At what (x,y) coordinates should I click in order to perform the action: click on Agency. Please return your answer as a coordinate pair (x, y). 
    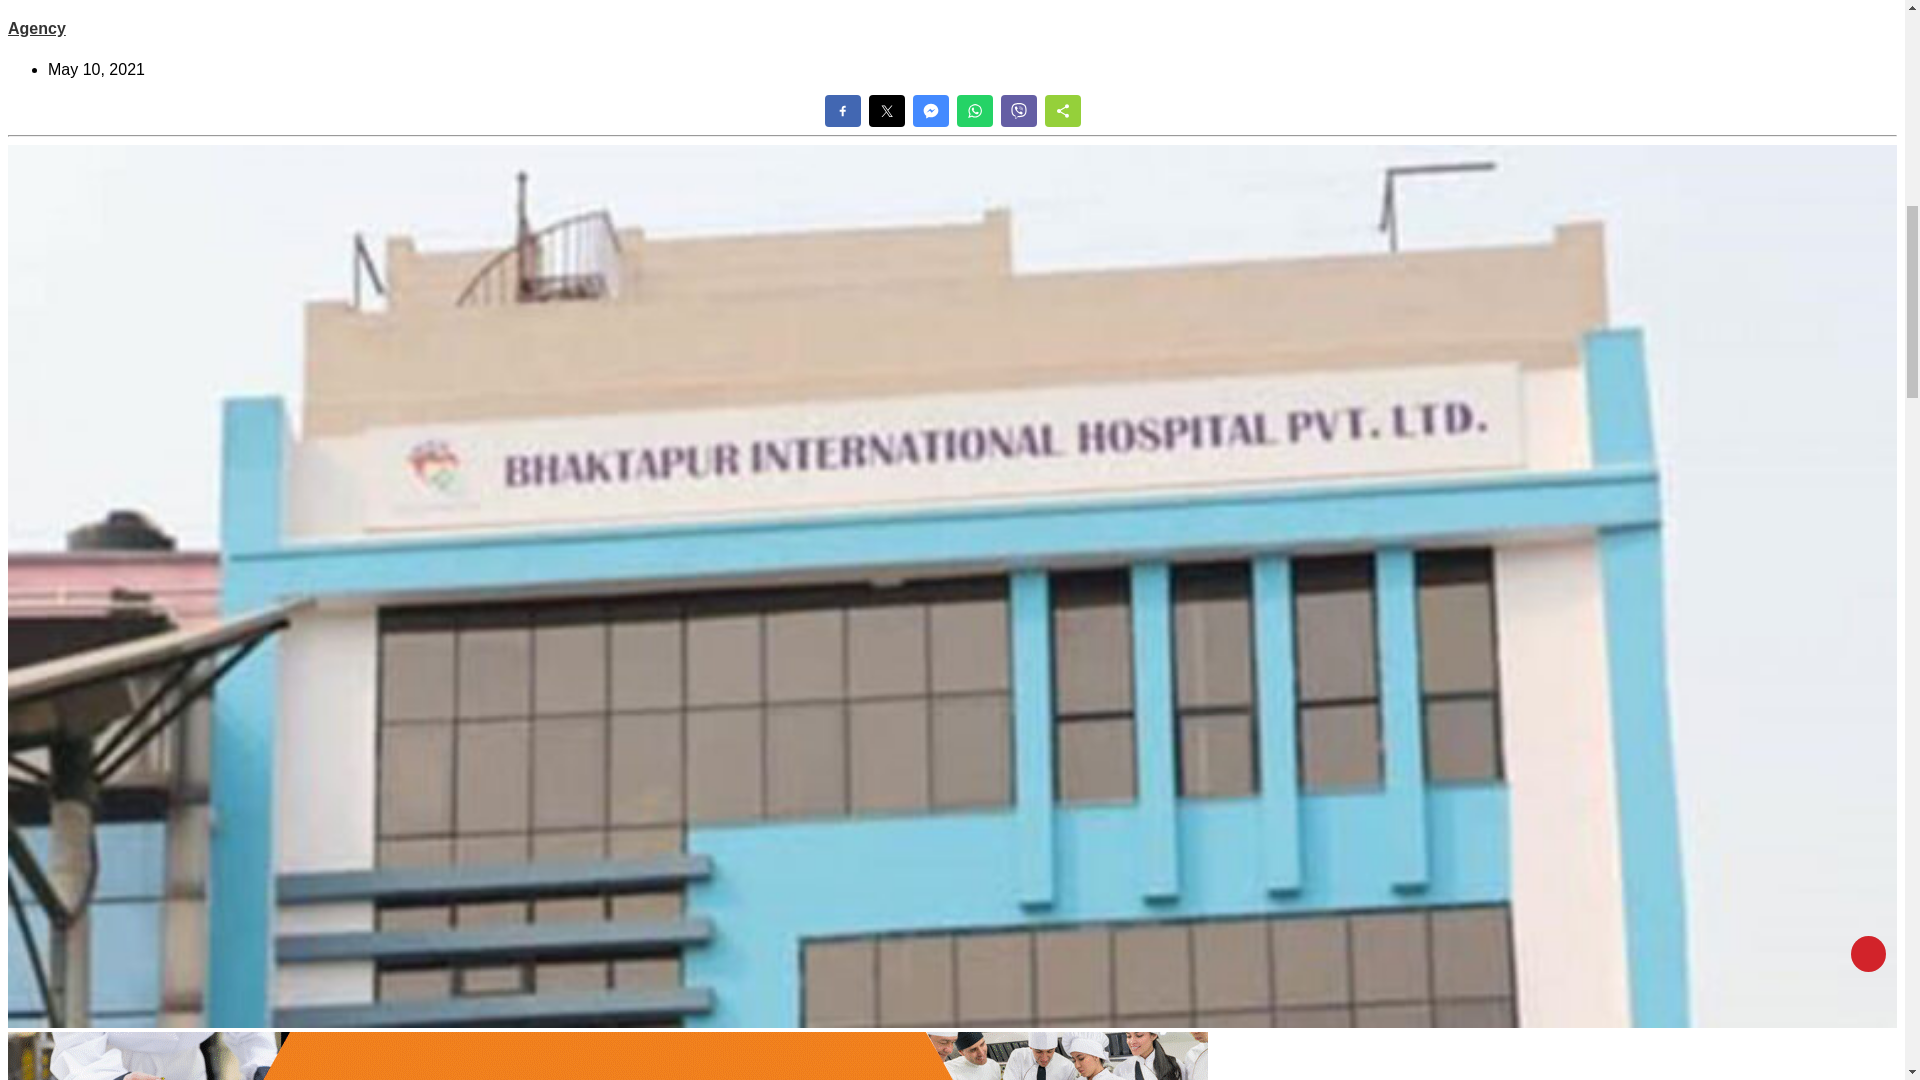
    Looking at the image, I should click on (36, 28).